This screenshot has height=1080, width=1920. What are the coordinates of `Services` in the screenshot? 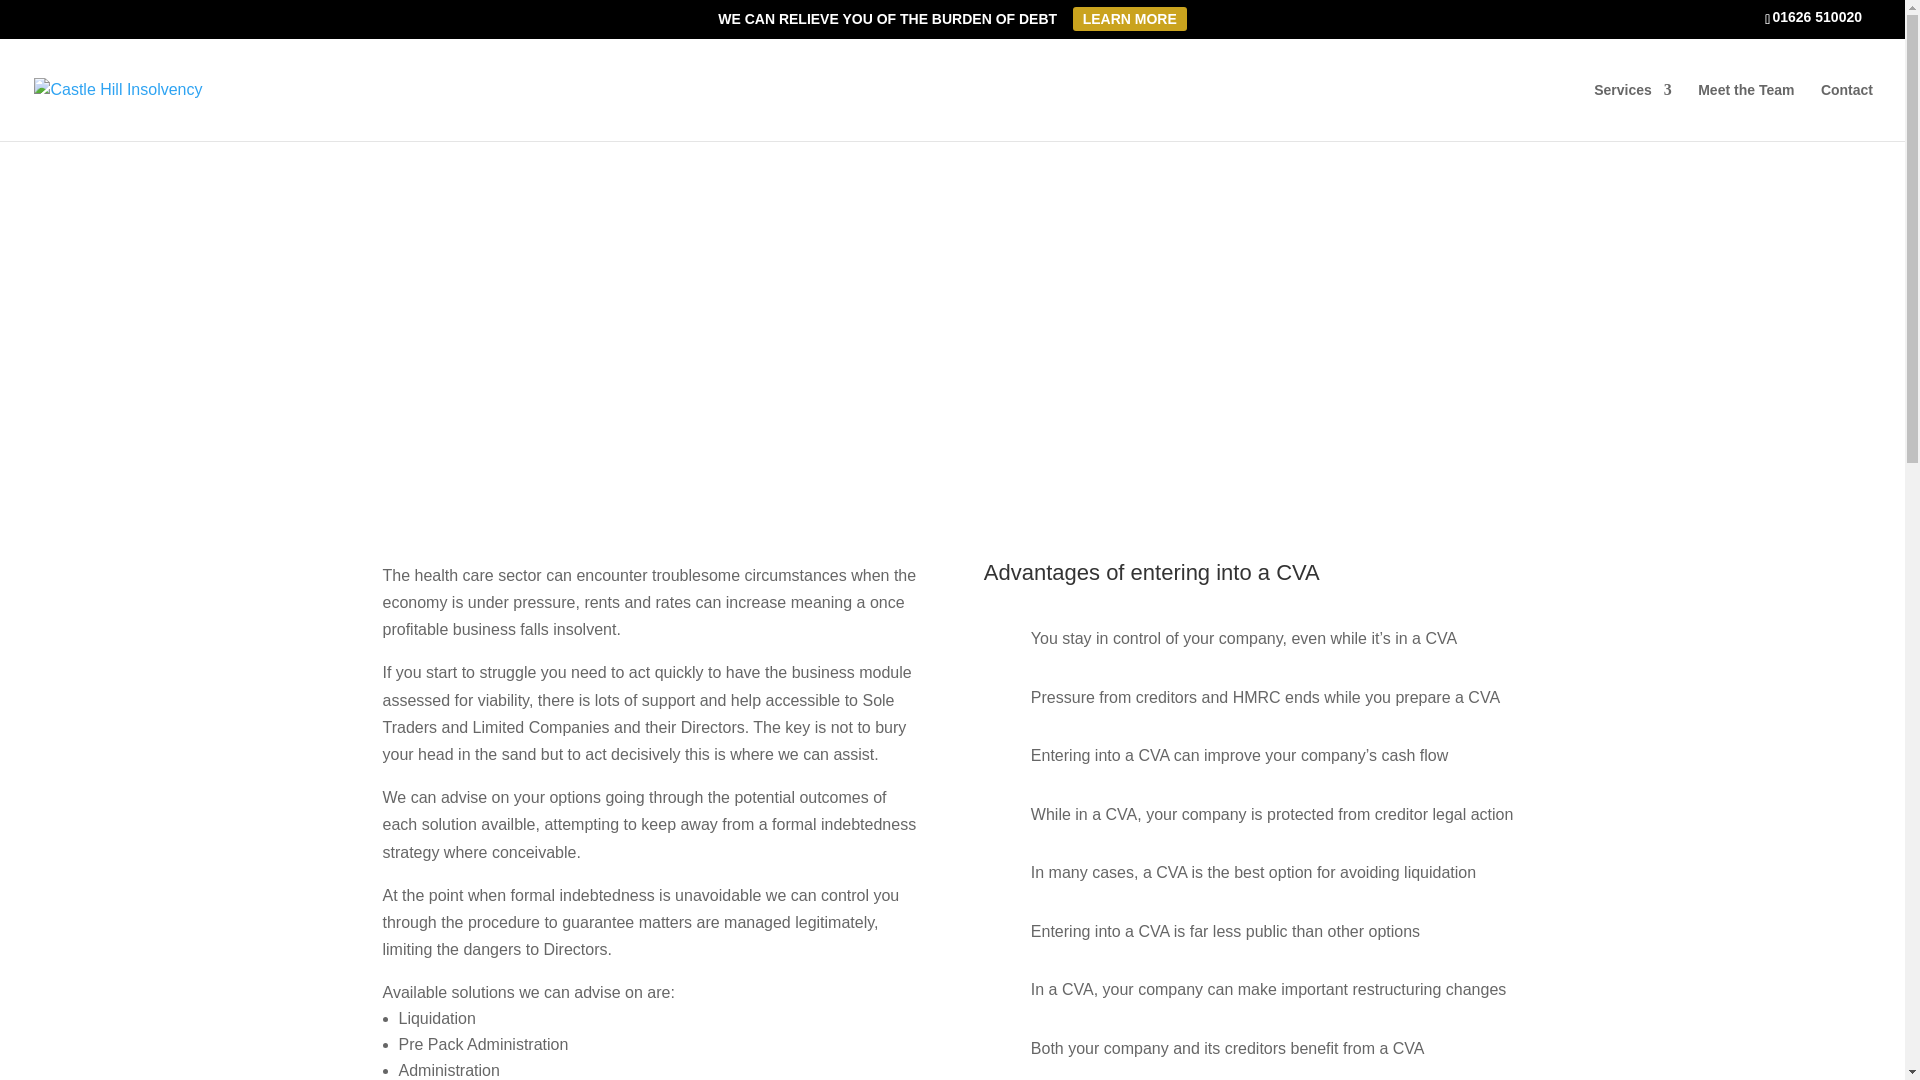 It's located at (1632, 111).